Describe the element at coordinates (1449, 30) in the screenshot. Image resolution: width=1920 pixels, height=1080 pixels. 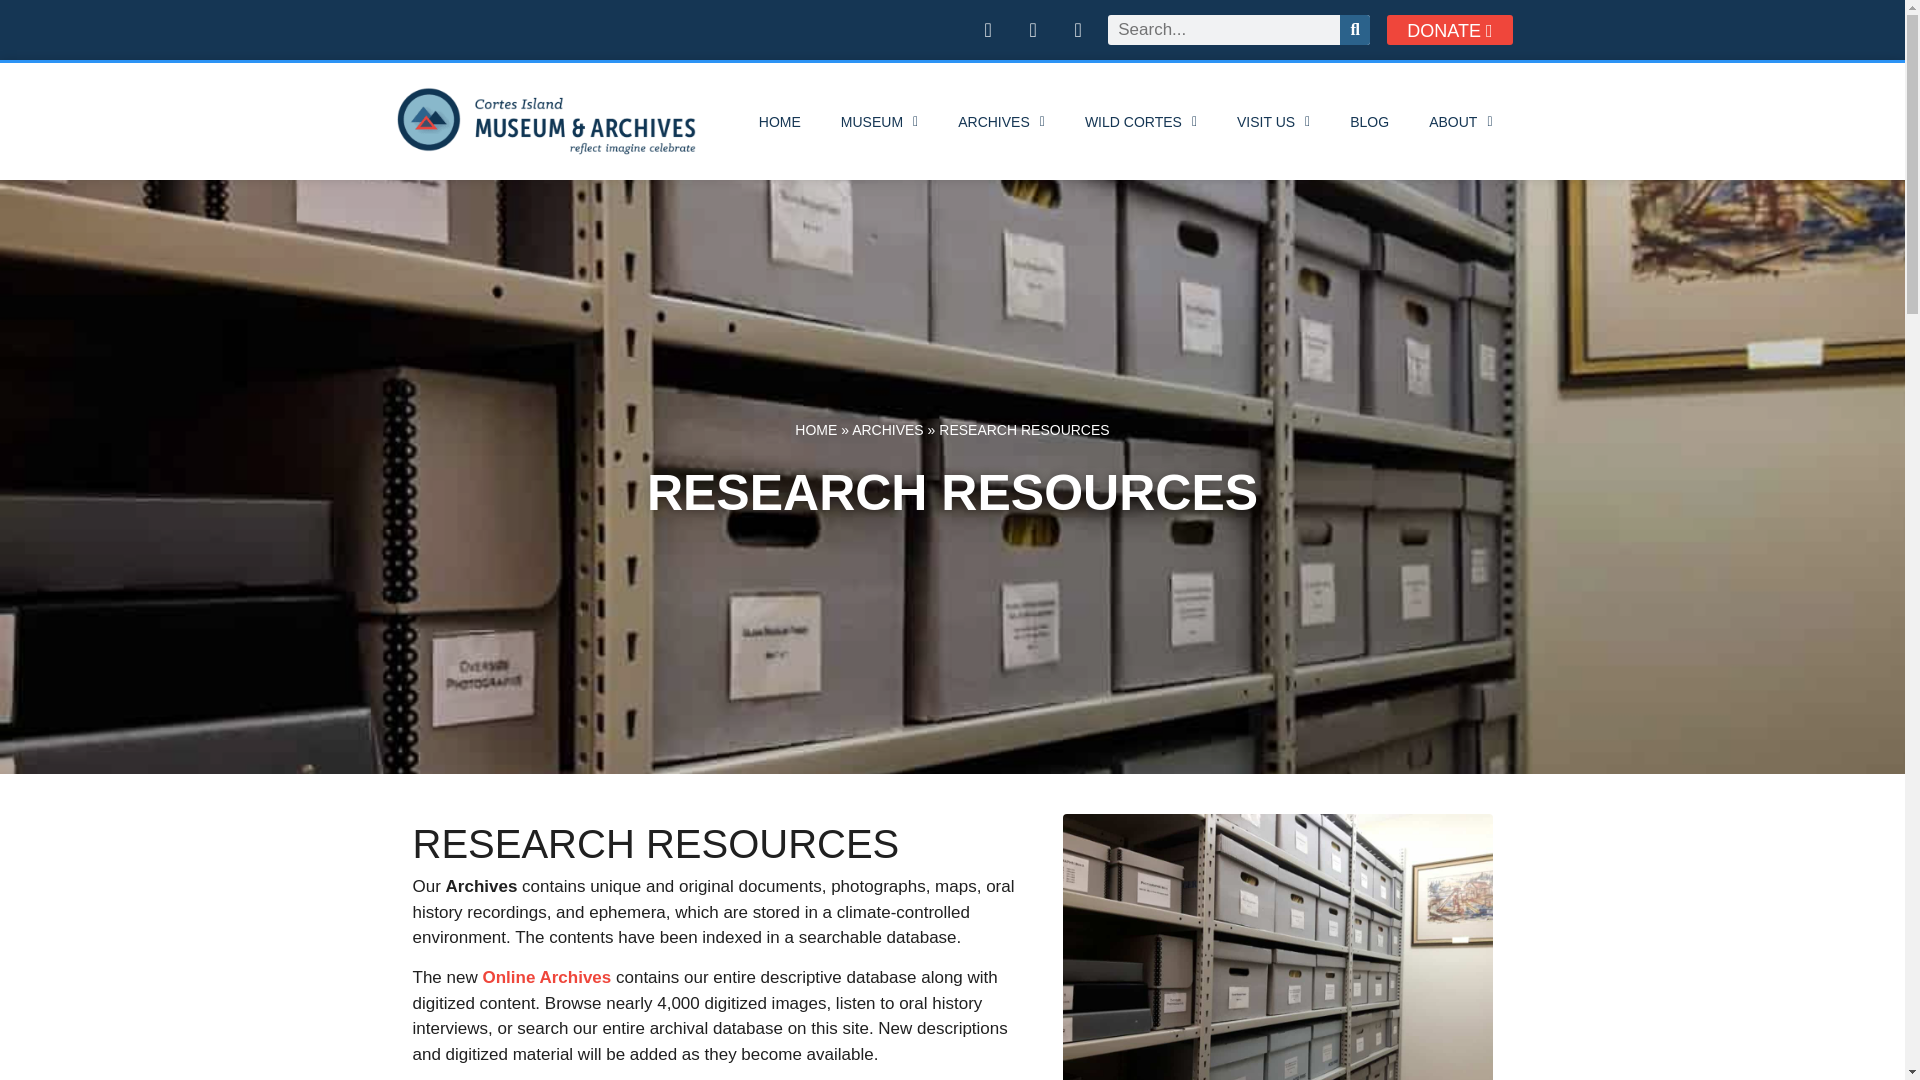
I see `DONATE` at that location.